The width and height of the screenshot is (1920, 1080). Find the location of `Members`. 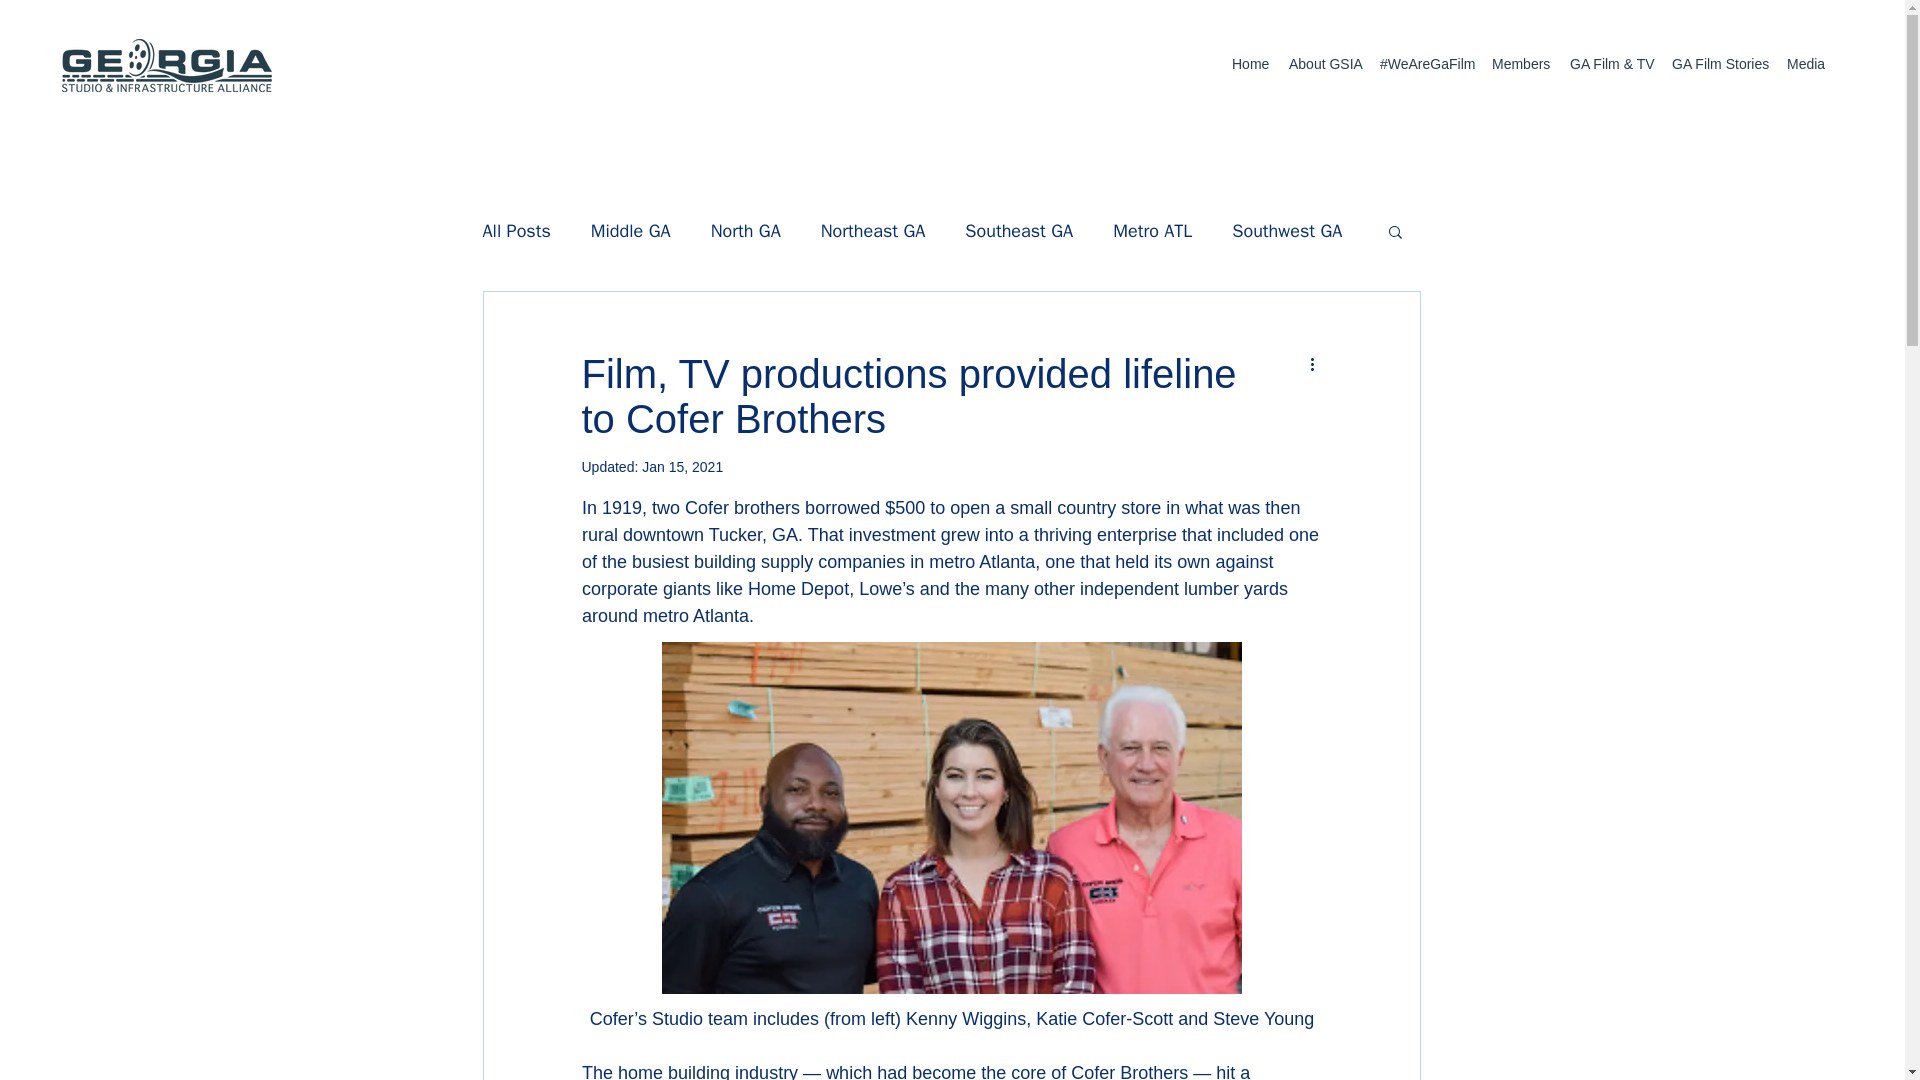

Members is located at coordinates (1520, 64).